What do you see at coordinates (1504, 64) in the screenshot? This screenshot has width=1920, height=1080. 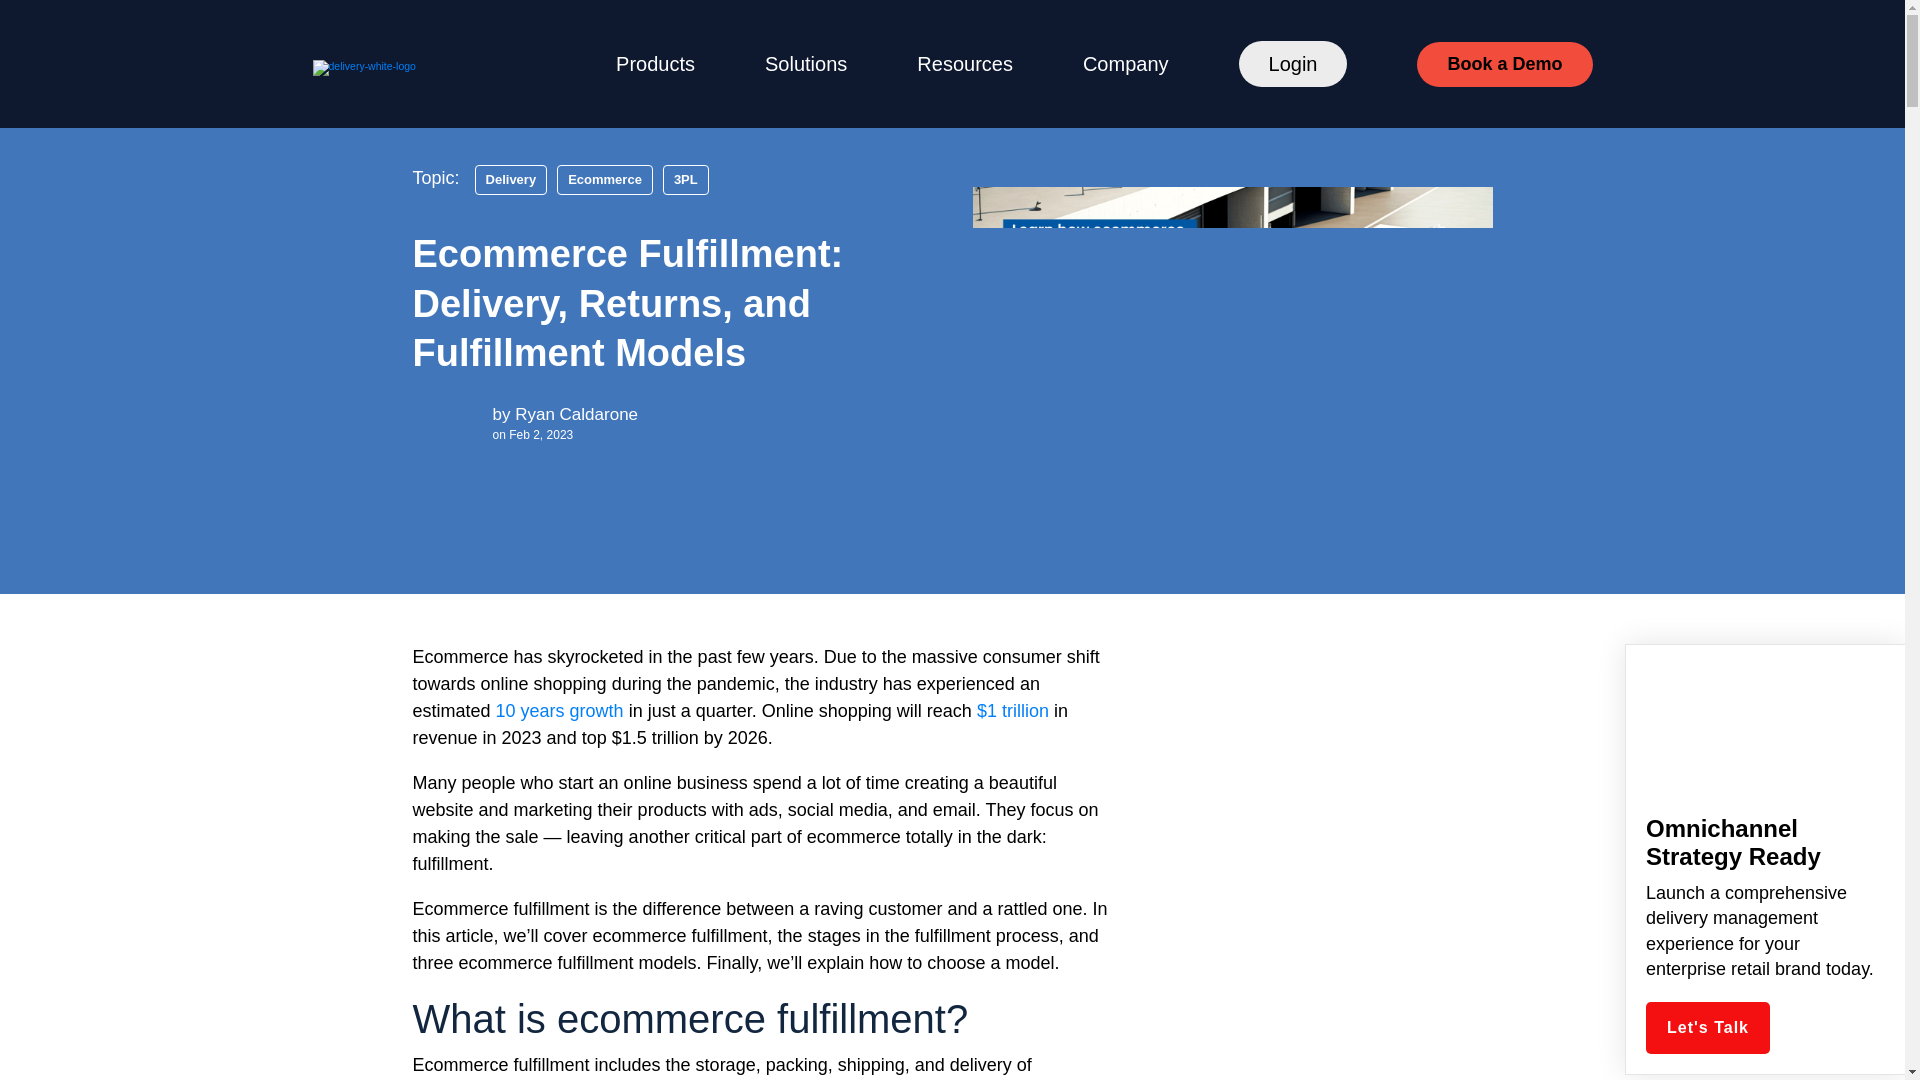 I see `Book a Demo` at bounding box center [1504, 64].